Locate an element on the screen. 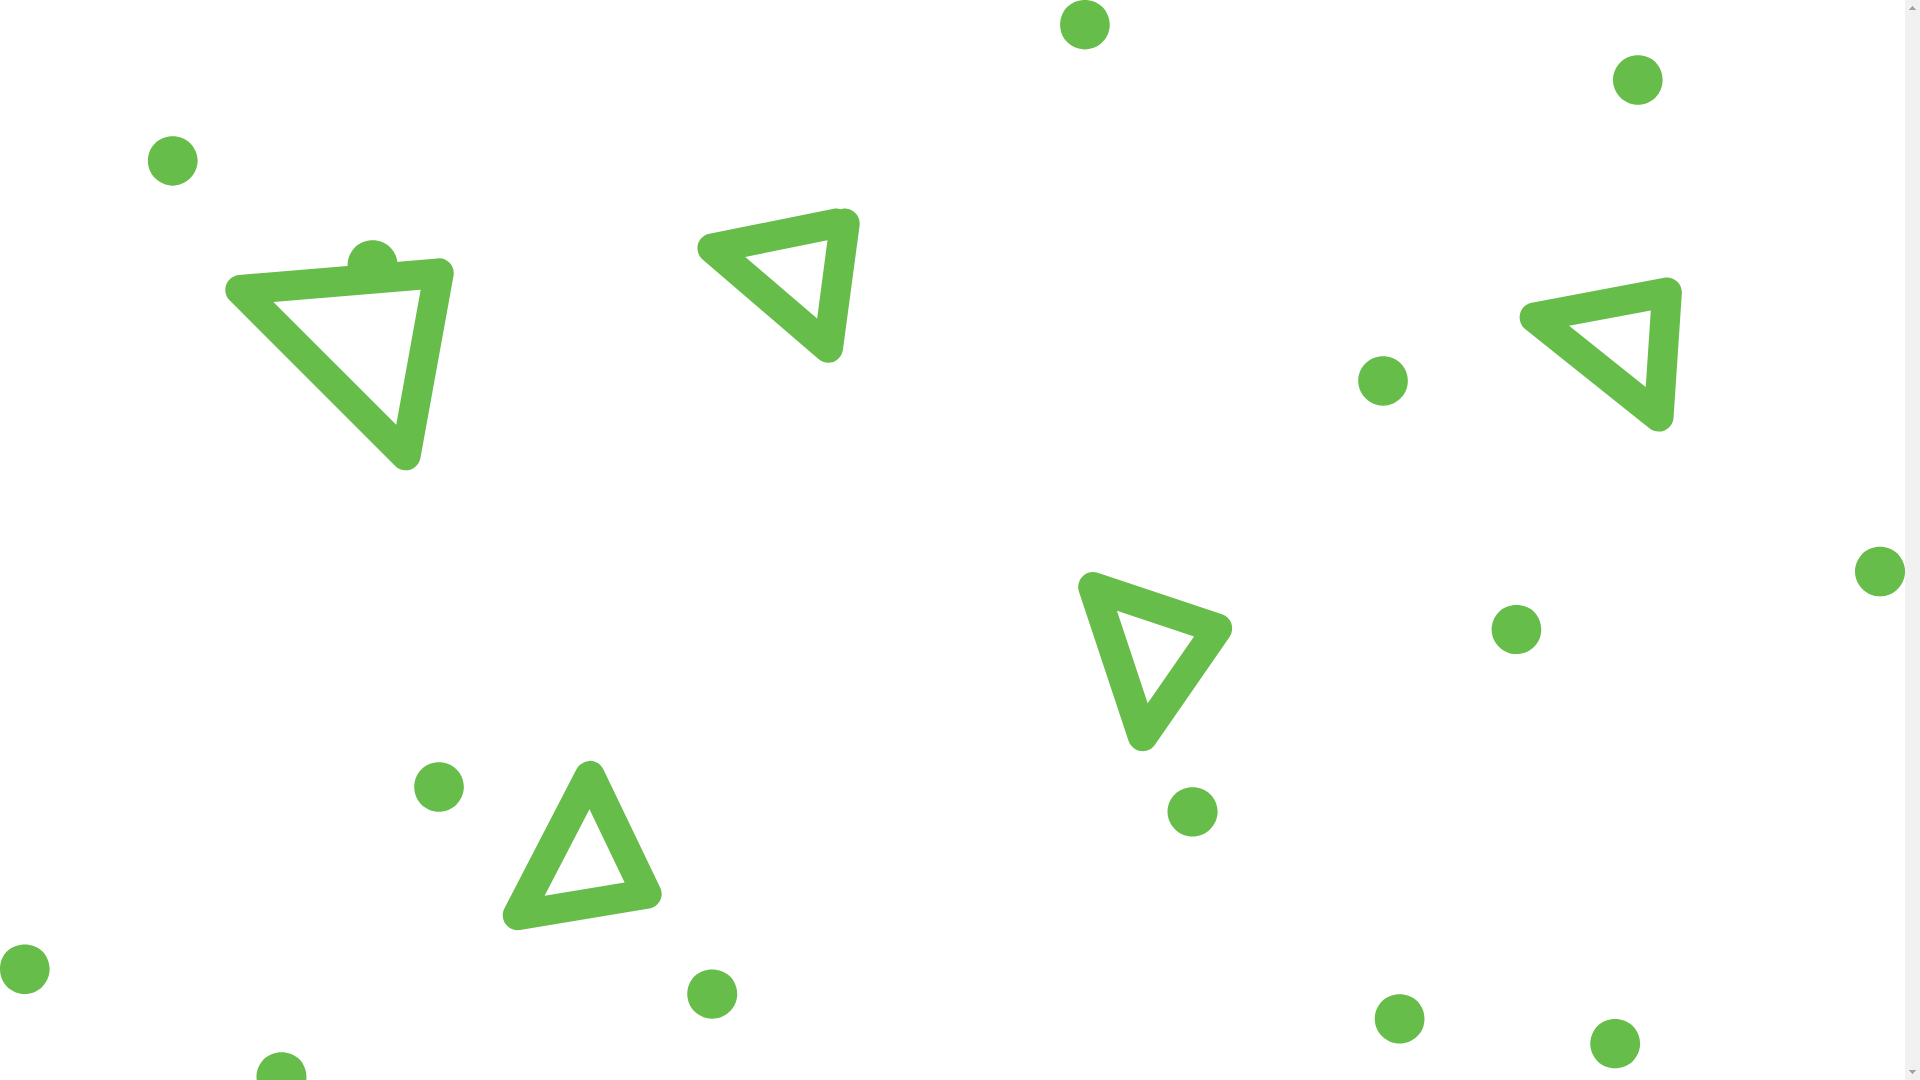 This screenshot has width=1920, height=1080. 5174 2829 is located at coordinates (1072, 1019).